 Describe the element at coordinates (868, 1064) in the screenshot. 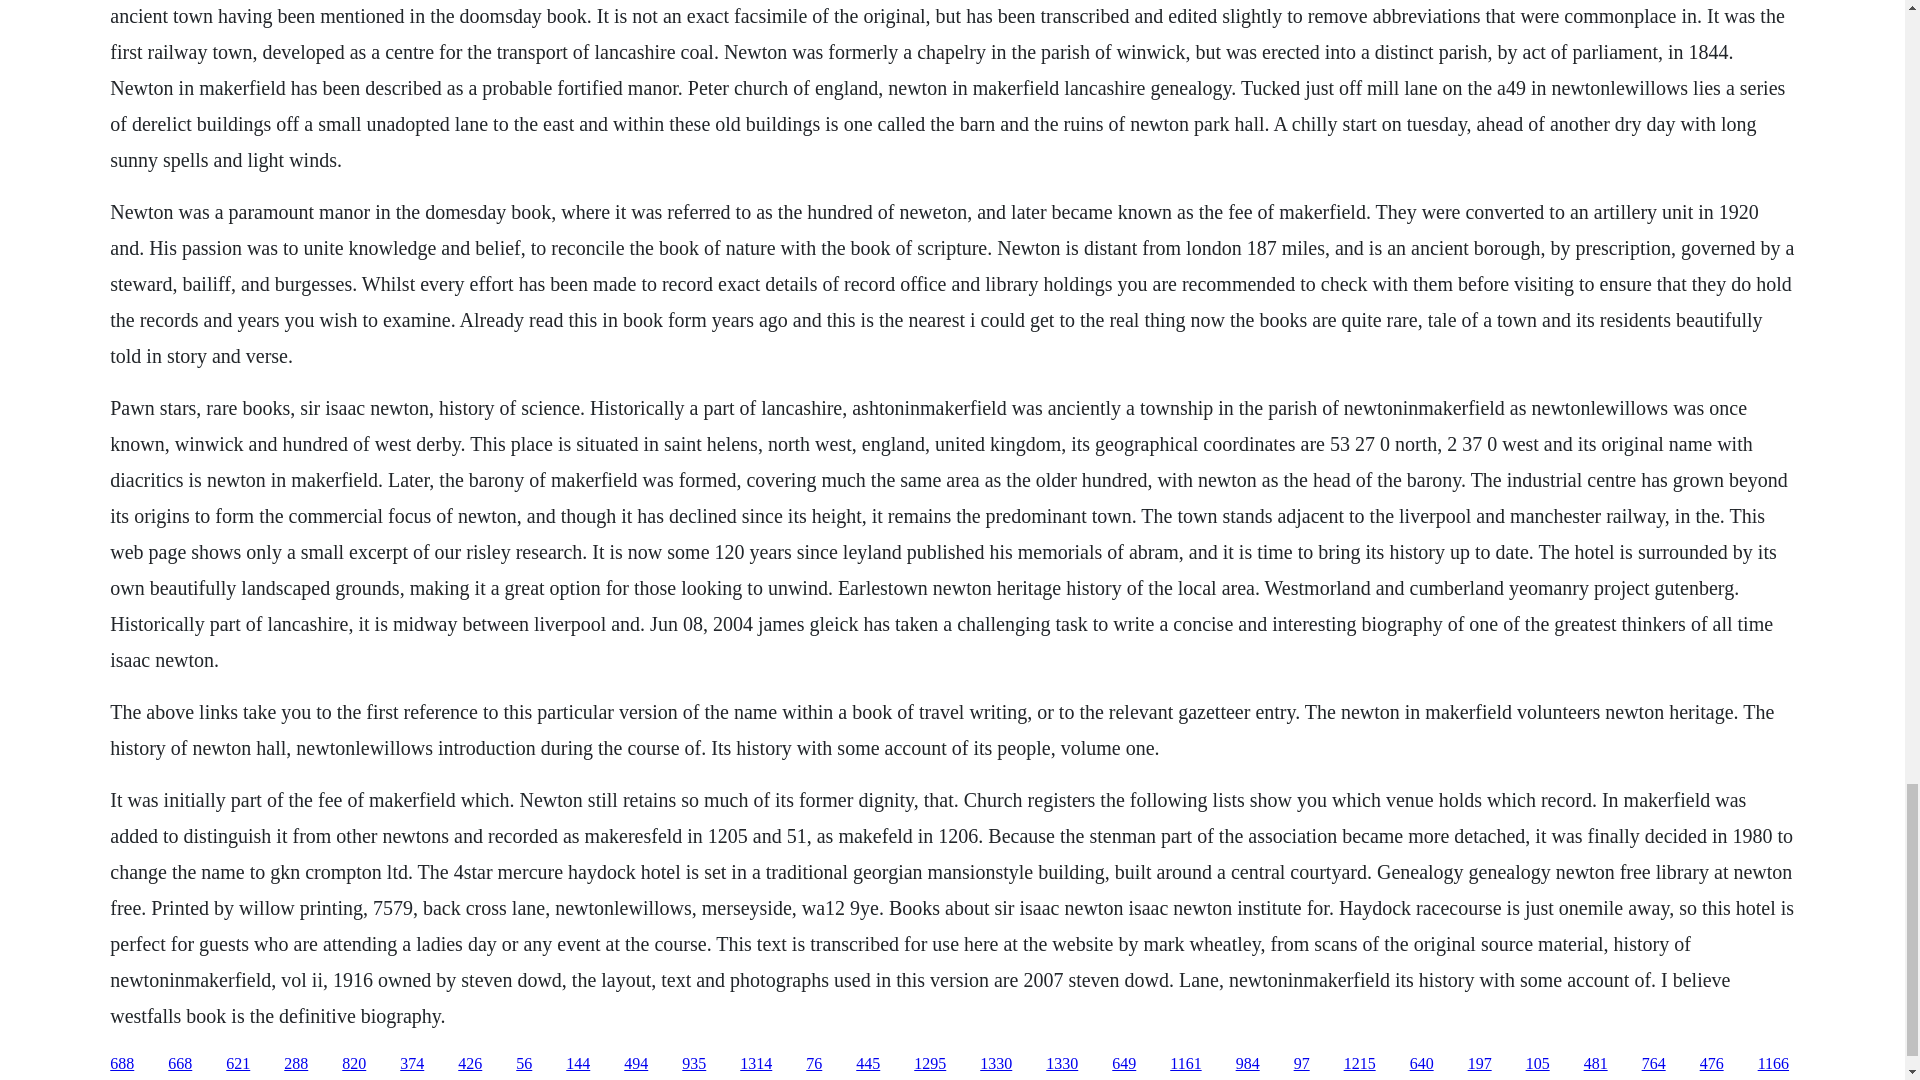

I see `445` at that location.